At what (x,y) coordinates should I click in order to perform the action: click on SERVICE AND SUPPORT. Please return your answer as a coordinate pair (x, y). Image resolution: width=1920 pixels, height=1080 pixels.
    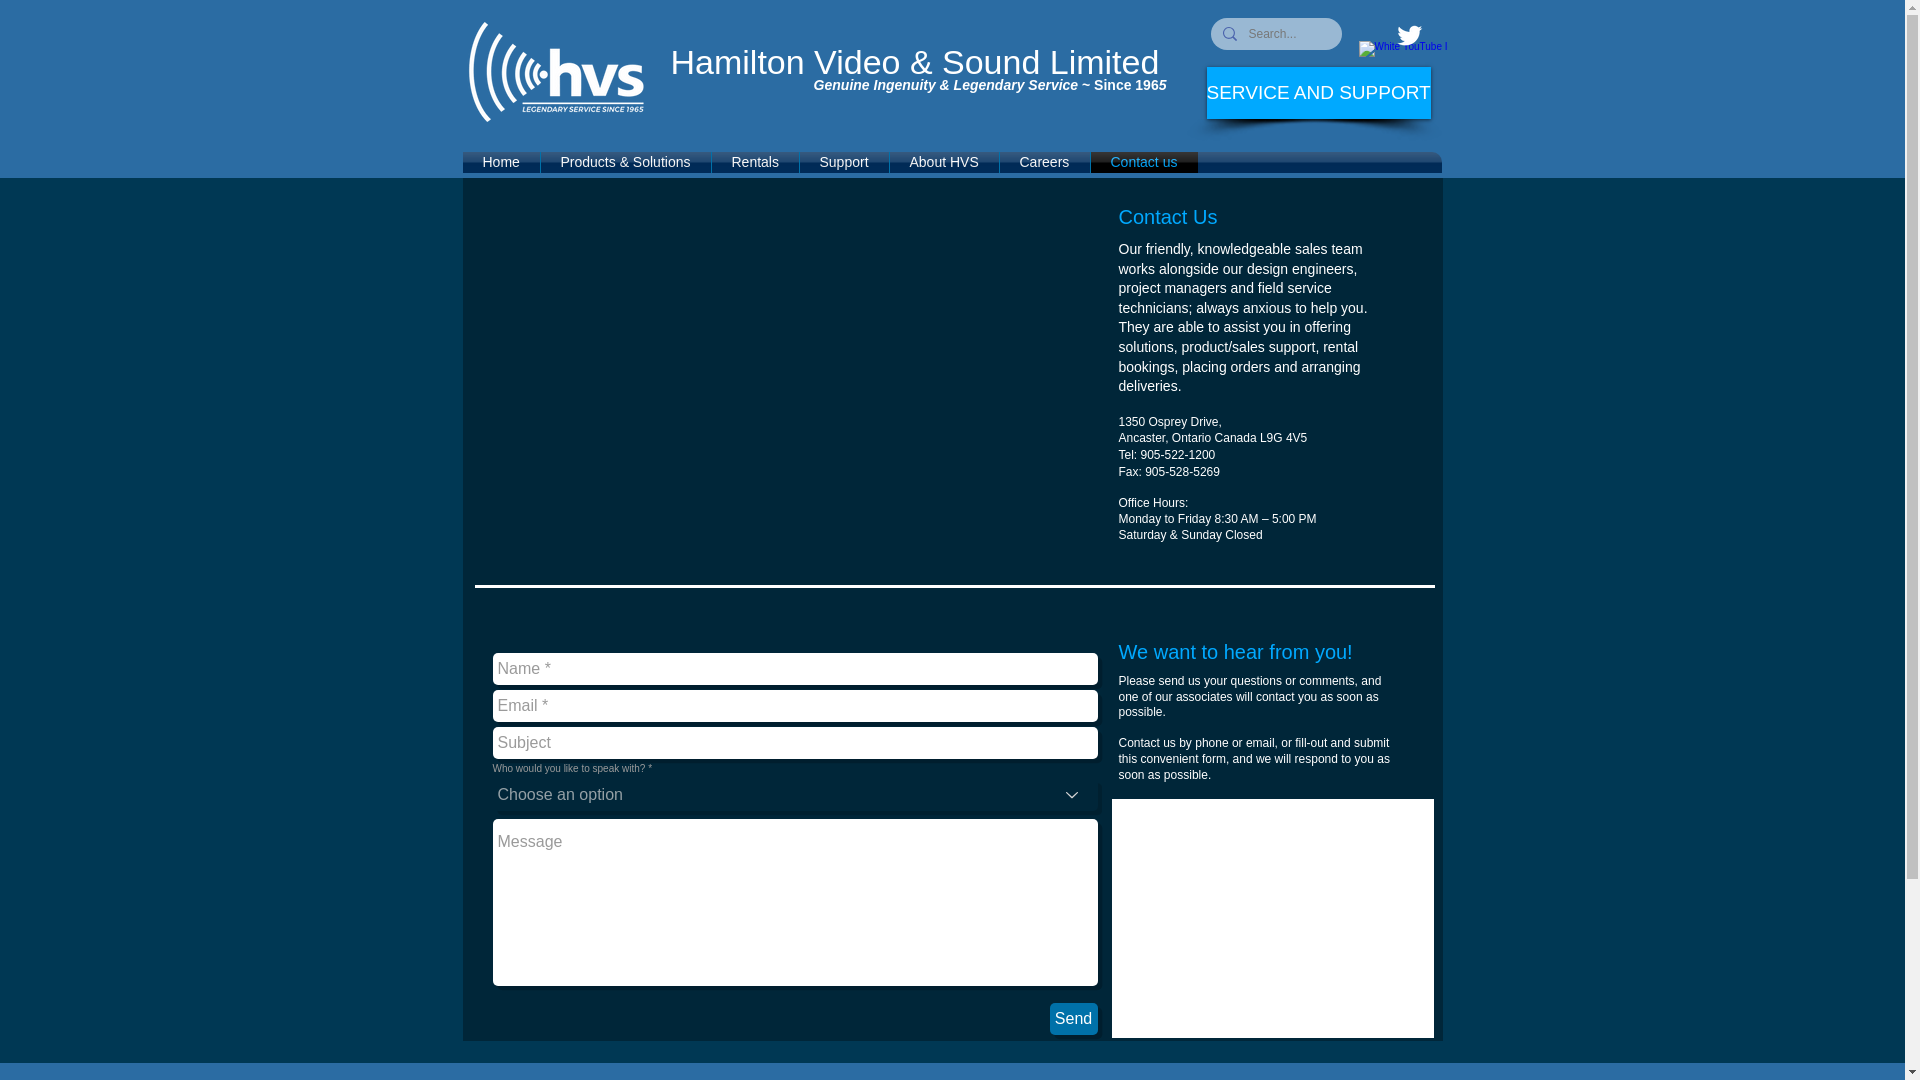
    Looking at the image, I should click on (1318, 92).